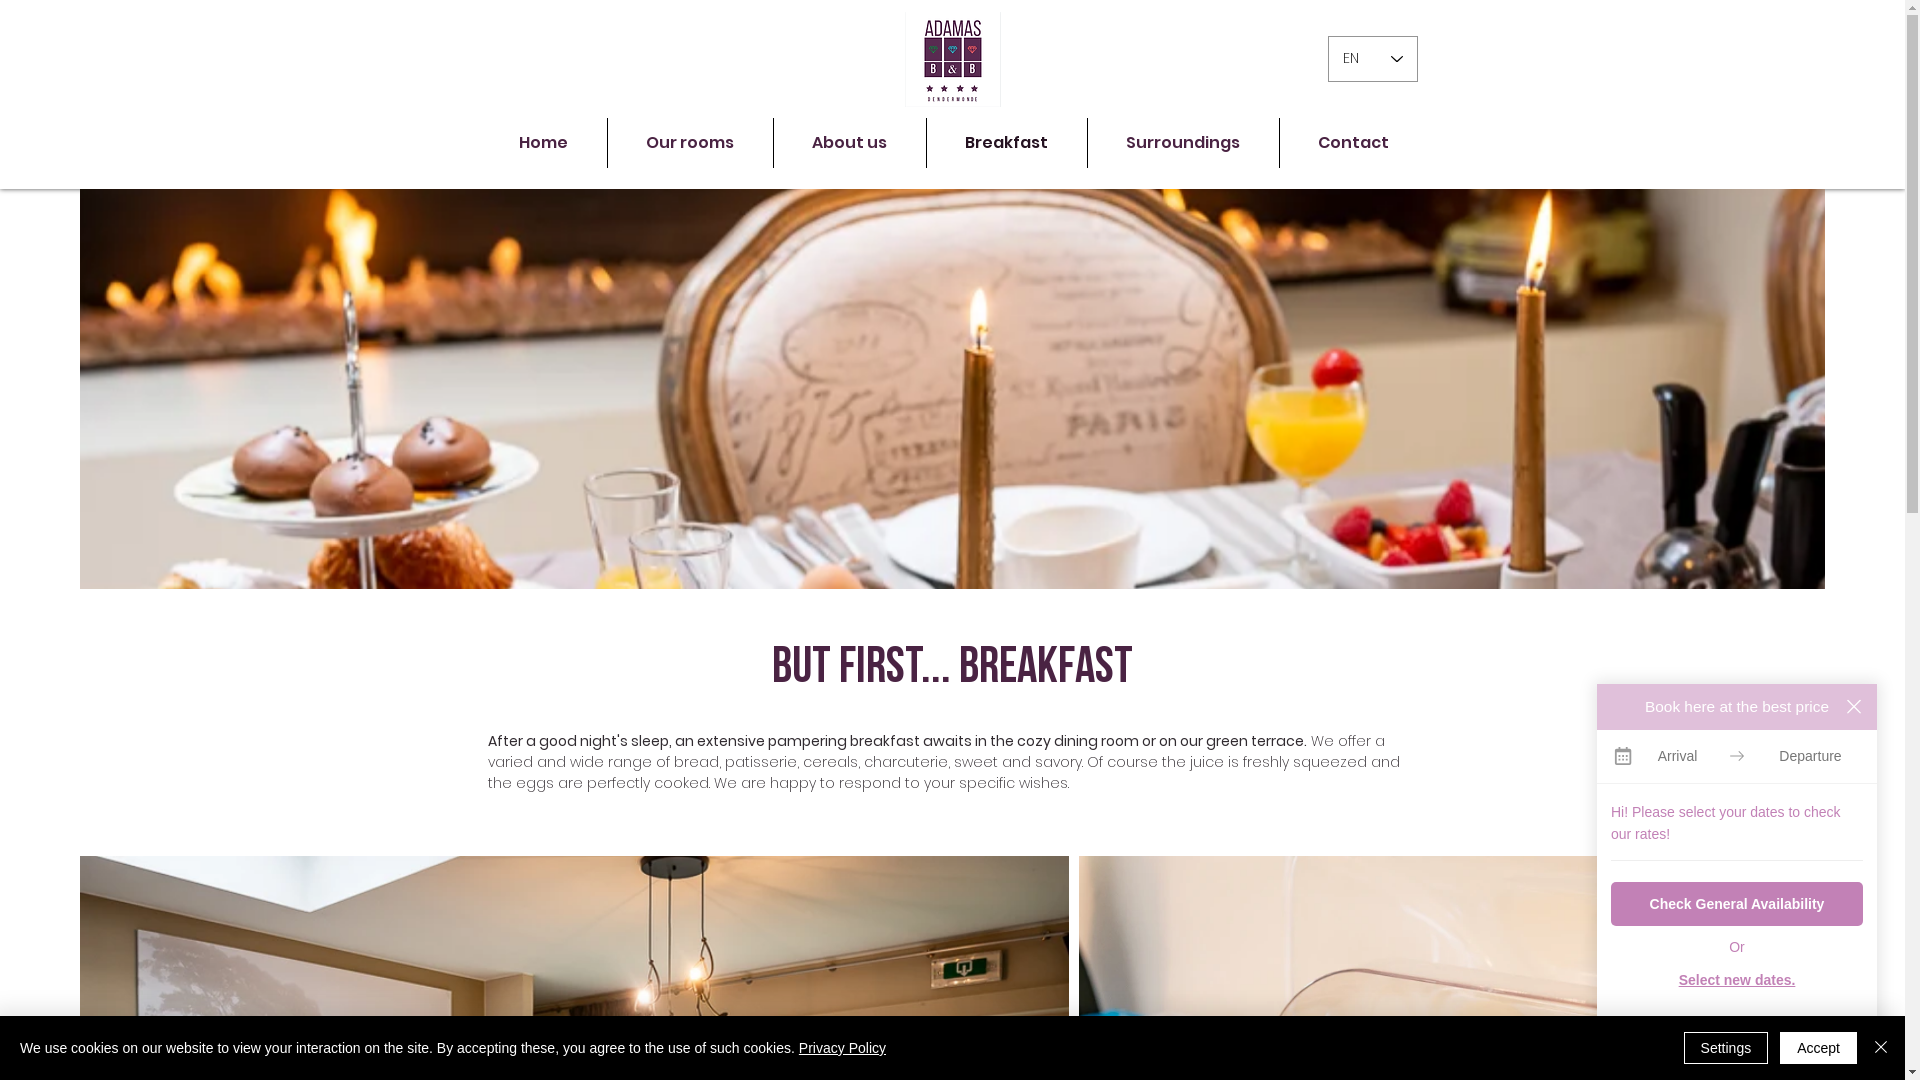 This screenshot has width=1920, height=1080. What do you see at coordinates (1768, 1066) in the screenshot?
I see `Cubilis` at bounding box center [1768, 1066].